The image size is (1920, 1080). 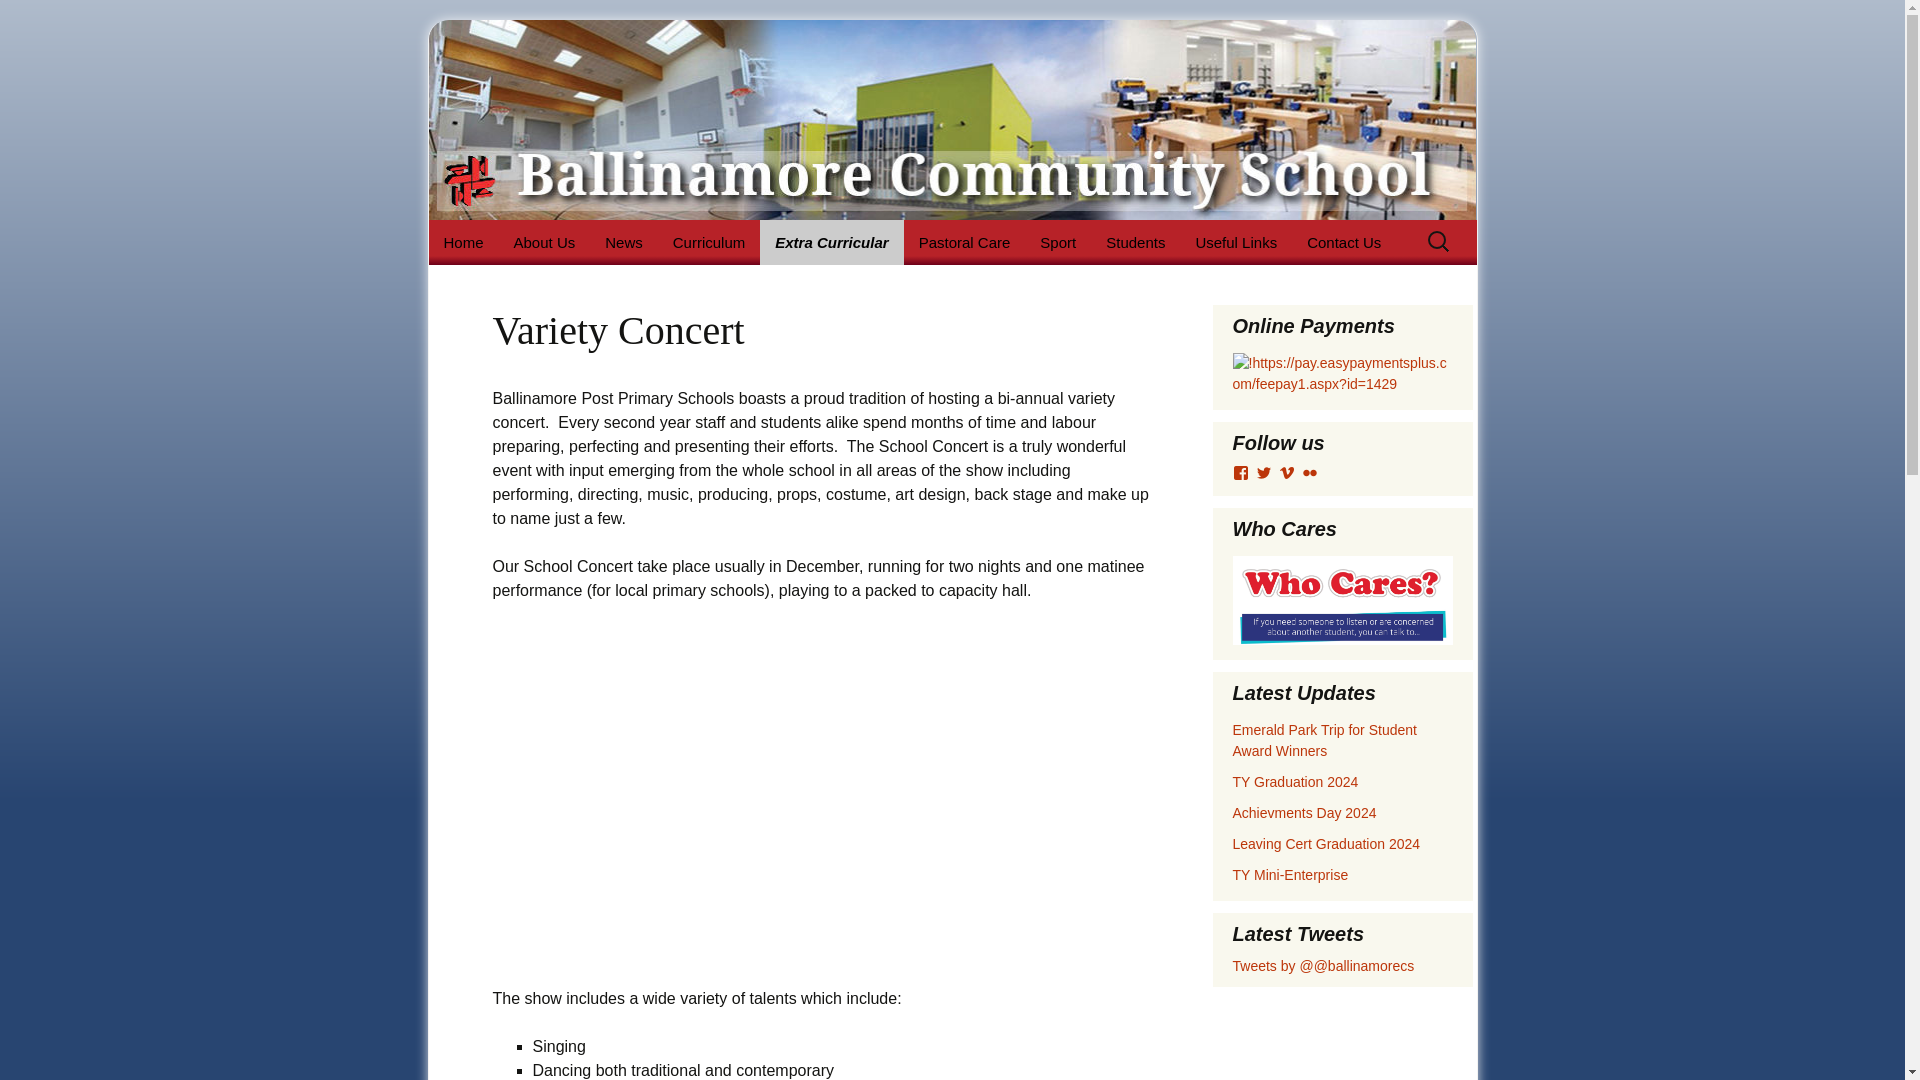 What do you see at coordinates (709, 242) in the screenshot?
I see `Curriculum` at bounding box center [709, 242].